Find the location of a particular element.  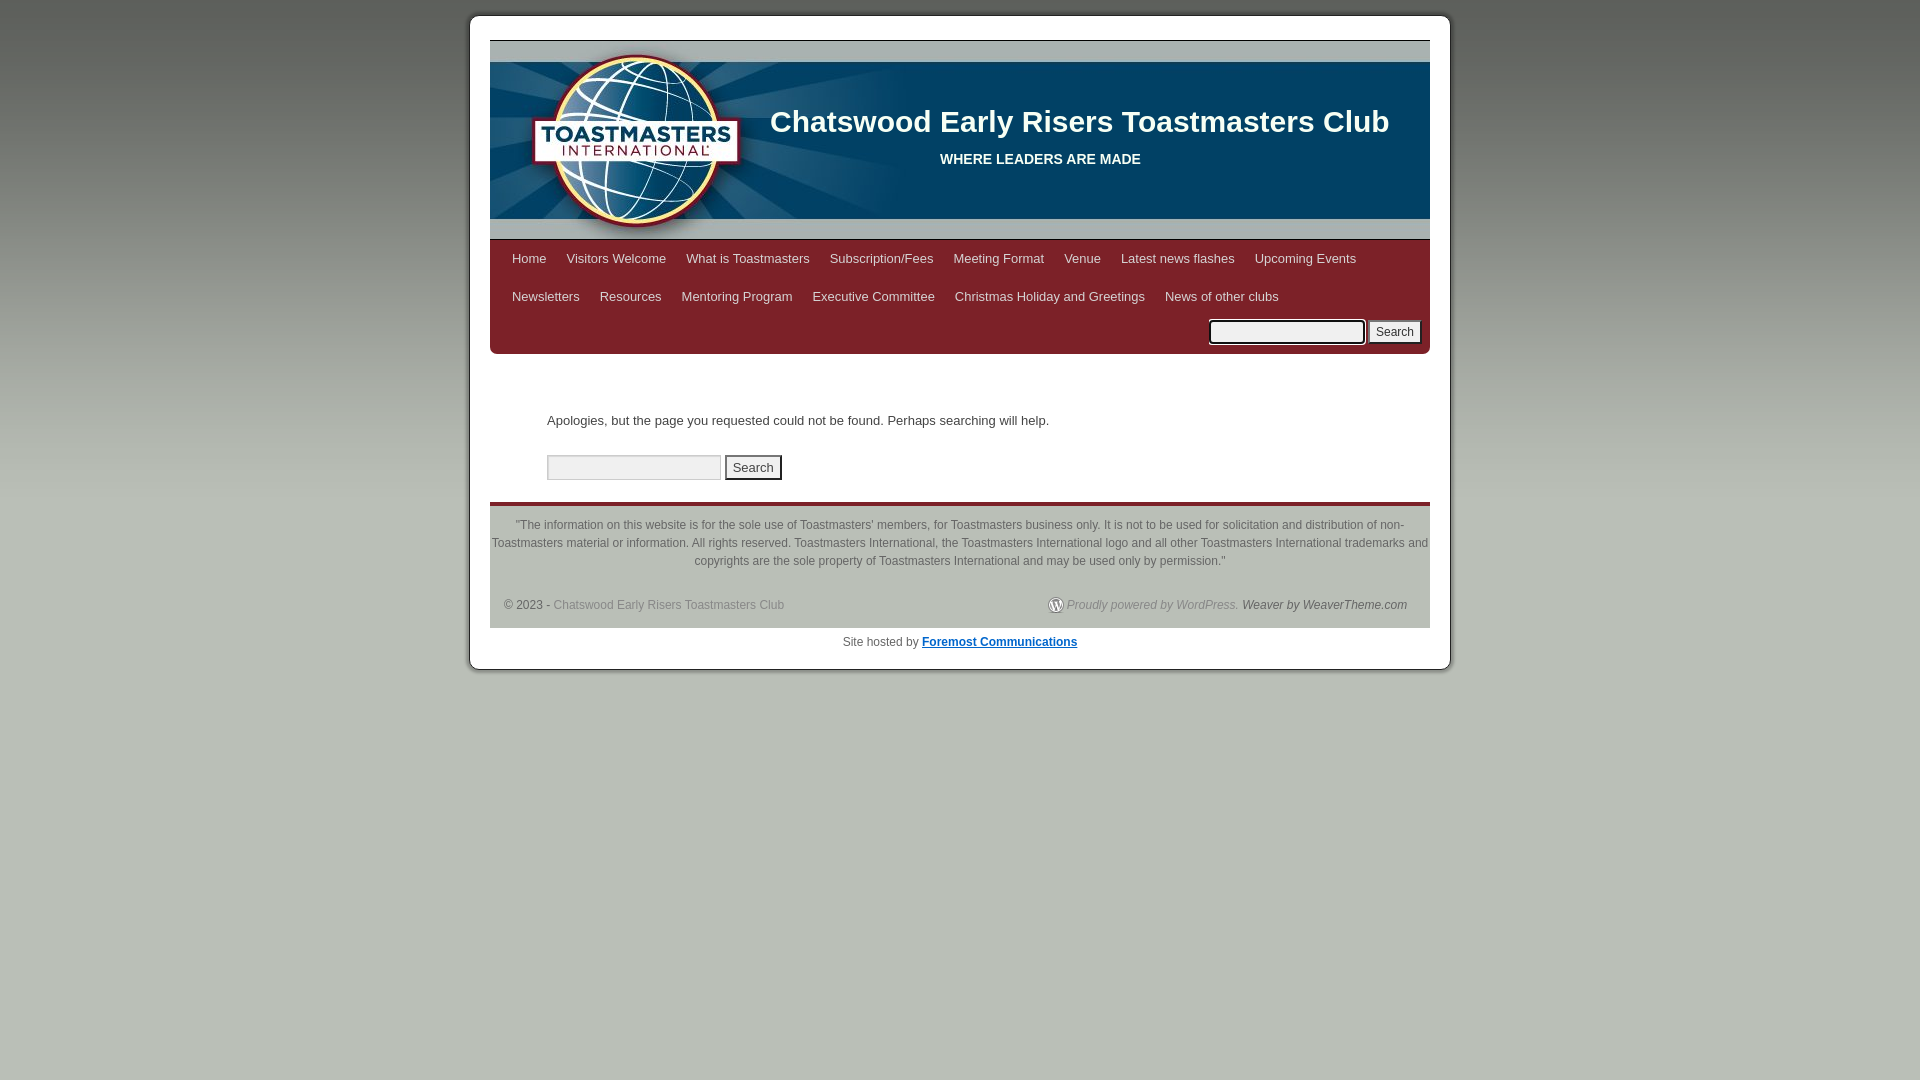

Foremost Communications is located at coordinates (1000, 642).